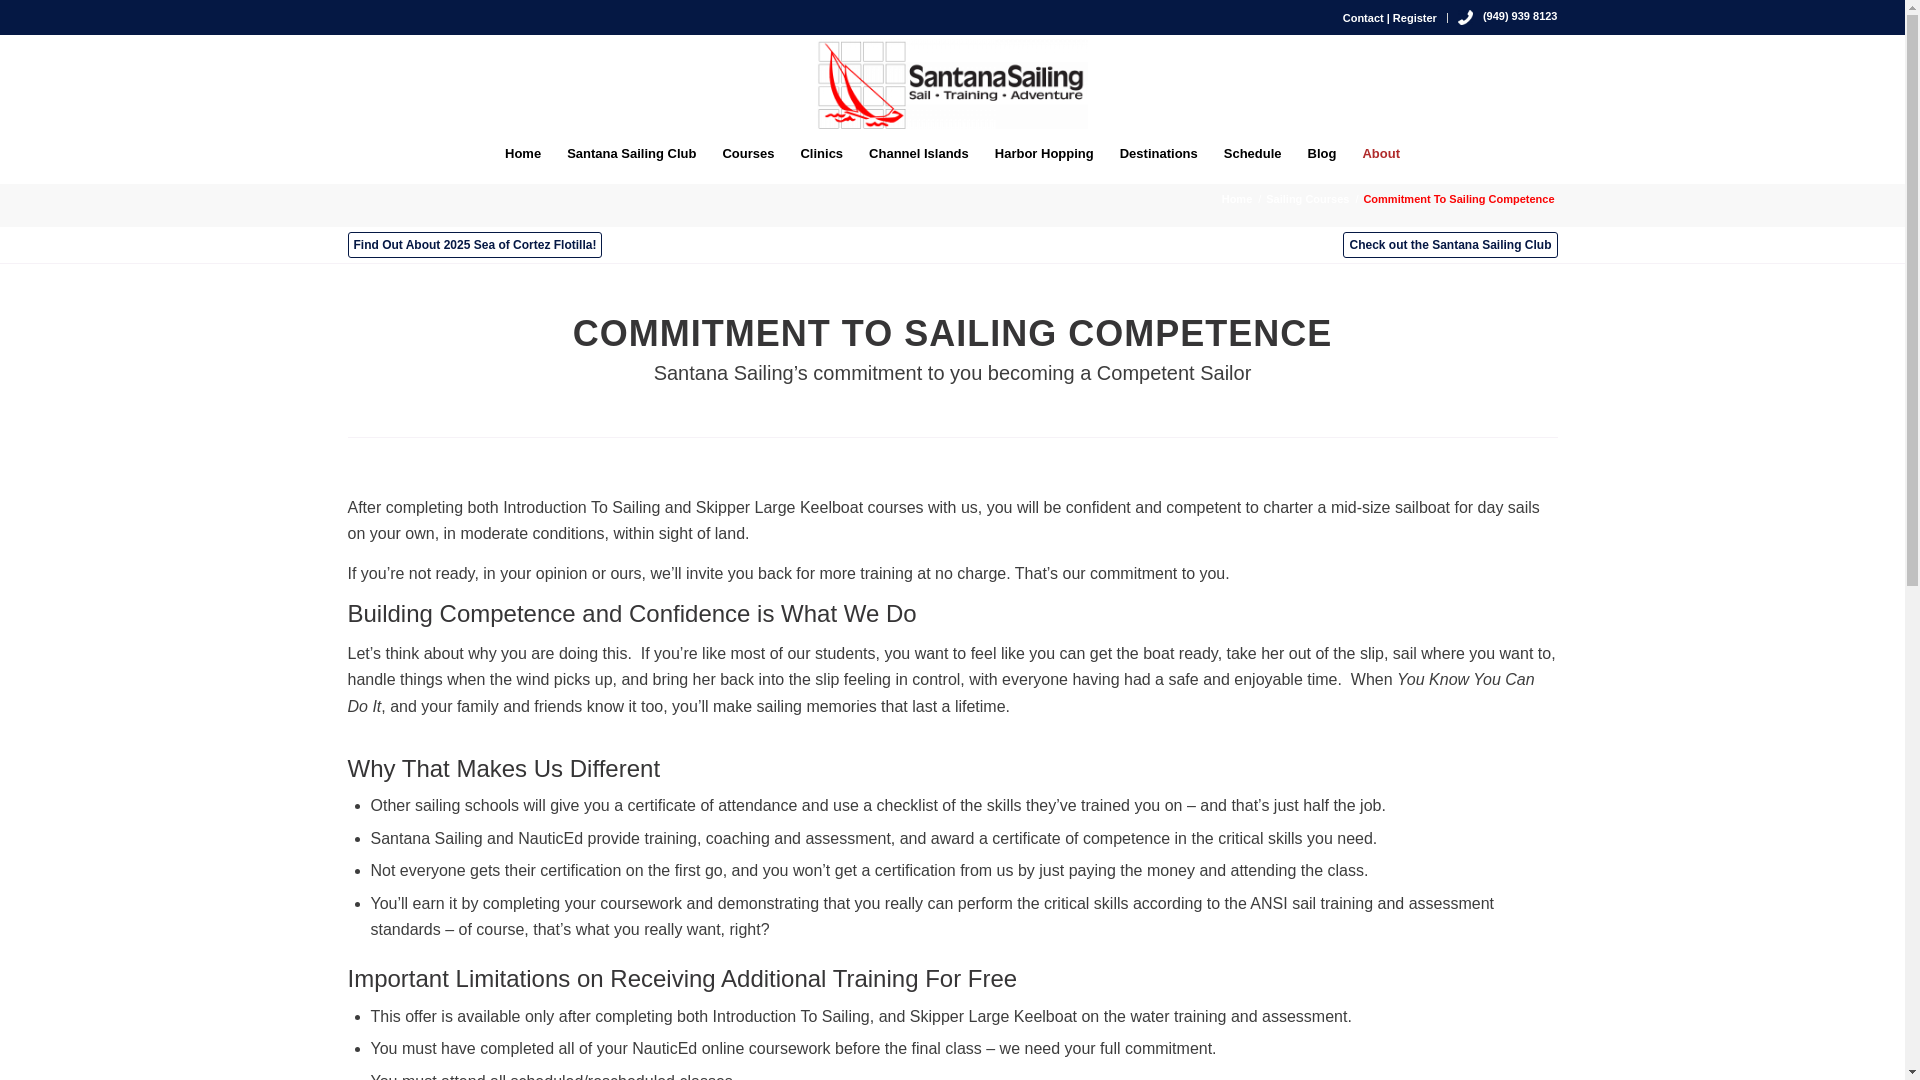 The image size is (1920, 1080). What do you see at coordinates (822, 154) in the screenshot?
I see `Clinics` at bounding box center [822, 154].